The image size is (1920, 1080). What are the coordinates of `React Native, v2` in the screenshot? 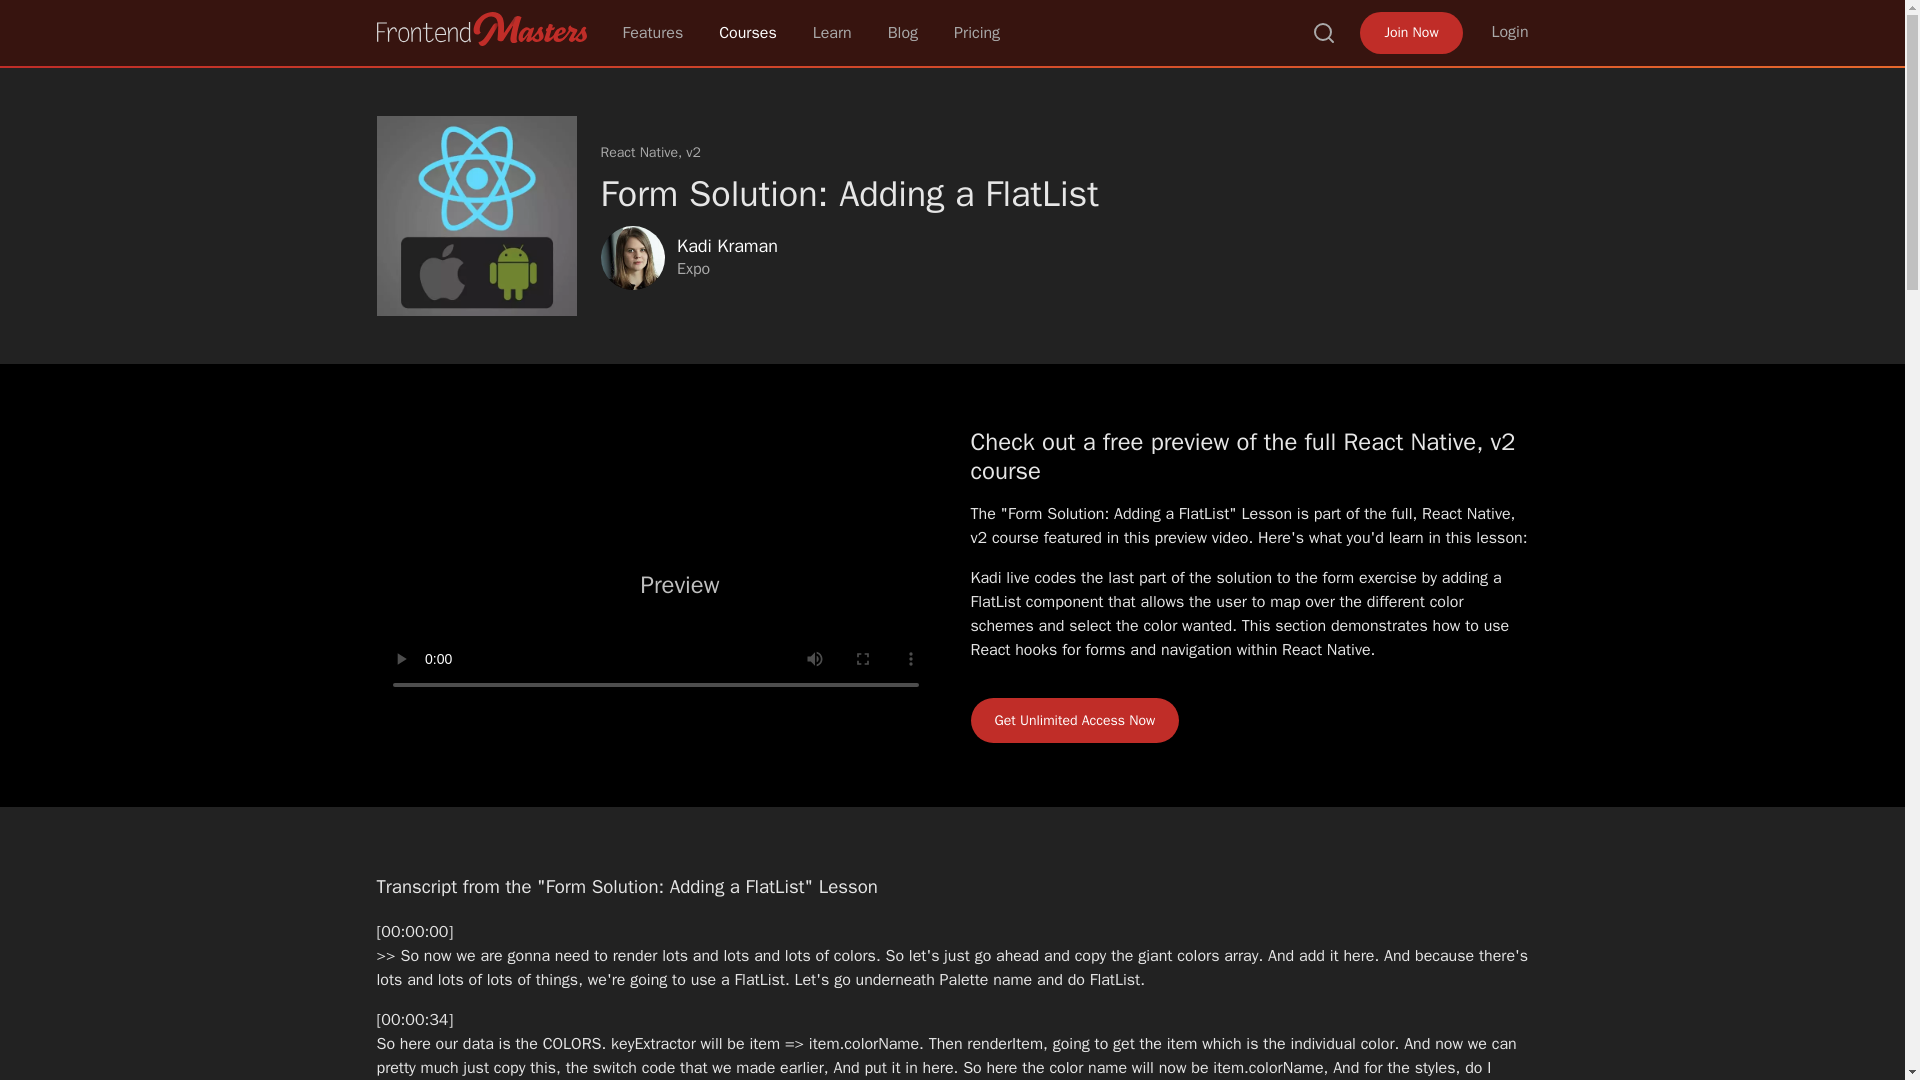 It's located at (650, 152).